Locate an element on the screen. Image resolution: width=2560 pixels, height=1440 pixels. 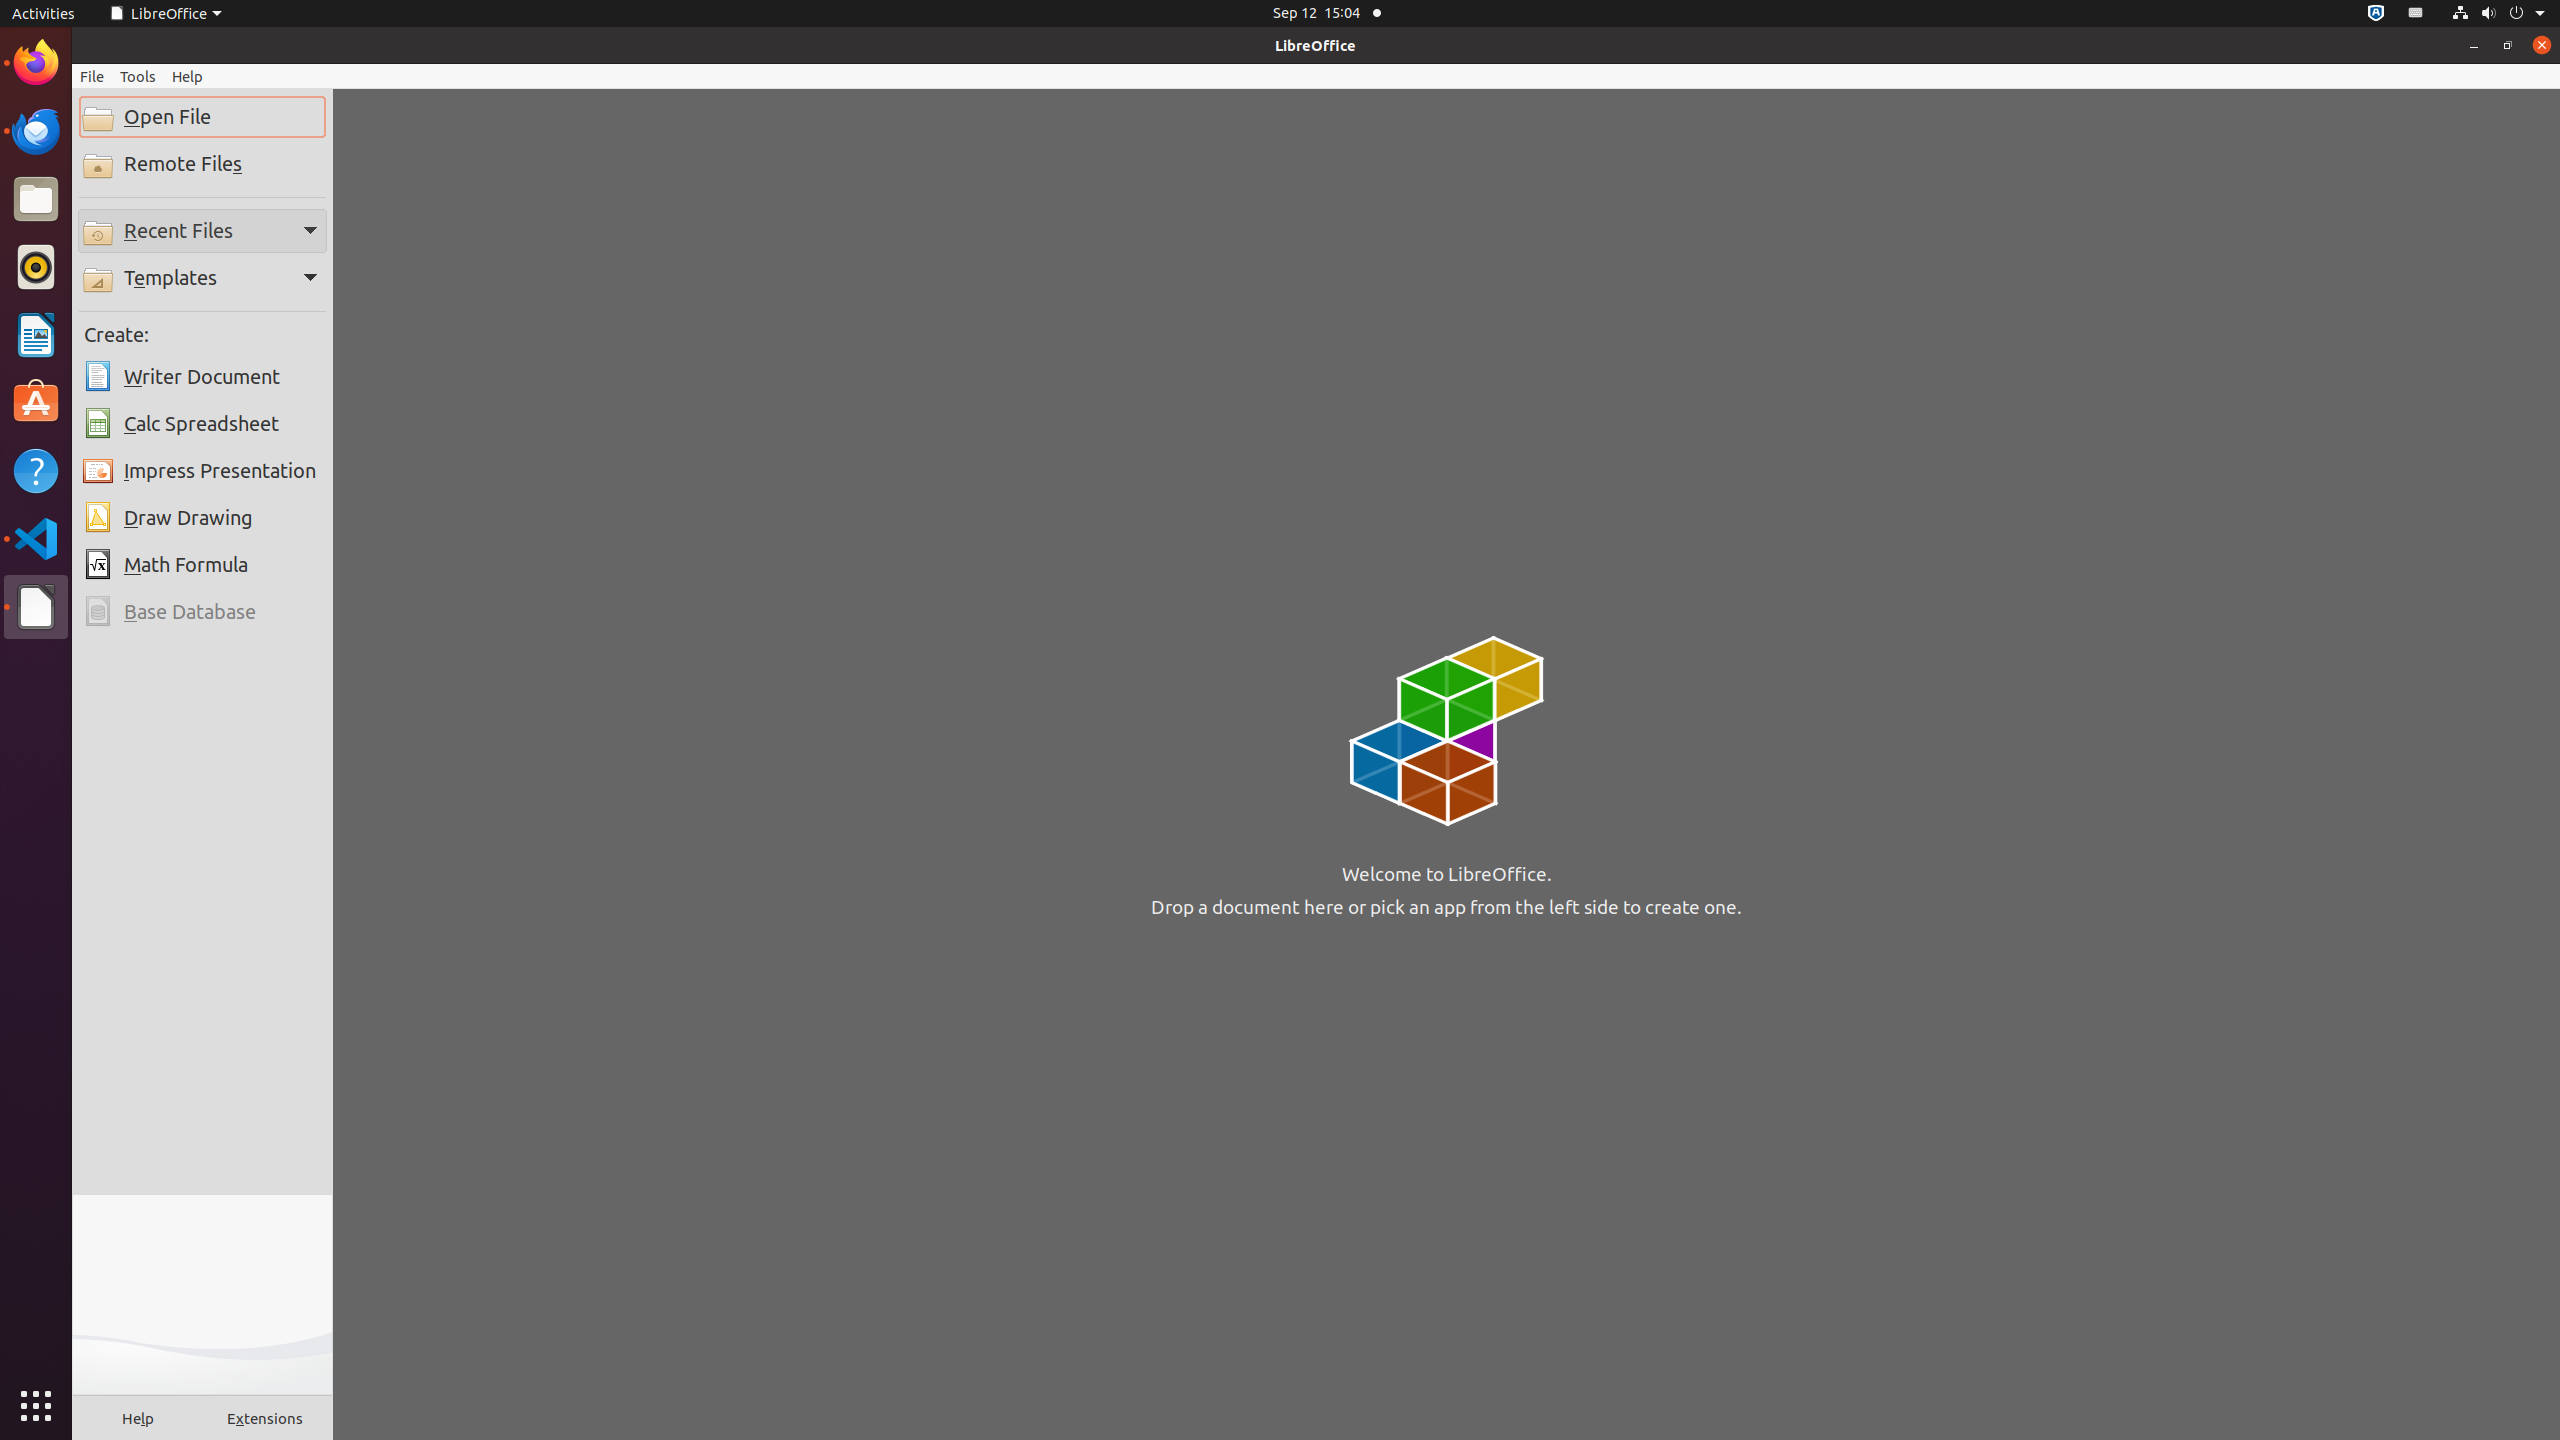
Open File is located at coordinates (202, 117).